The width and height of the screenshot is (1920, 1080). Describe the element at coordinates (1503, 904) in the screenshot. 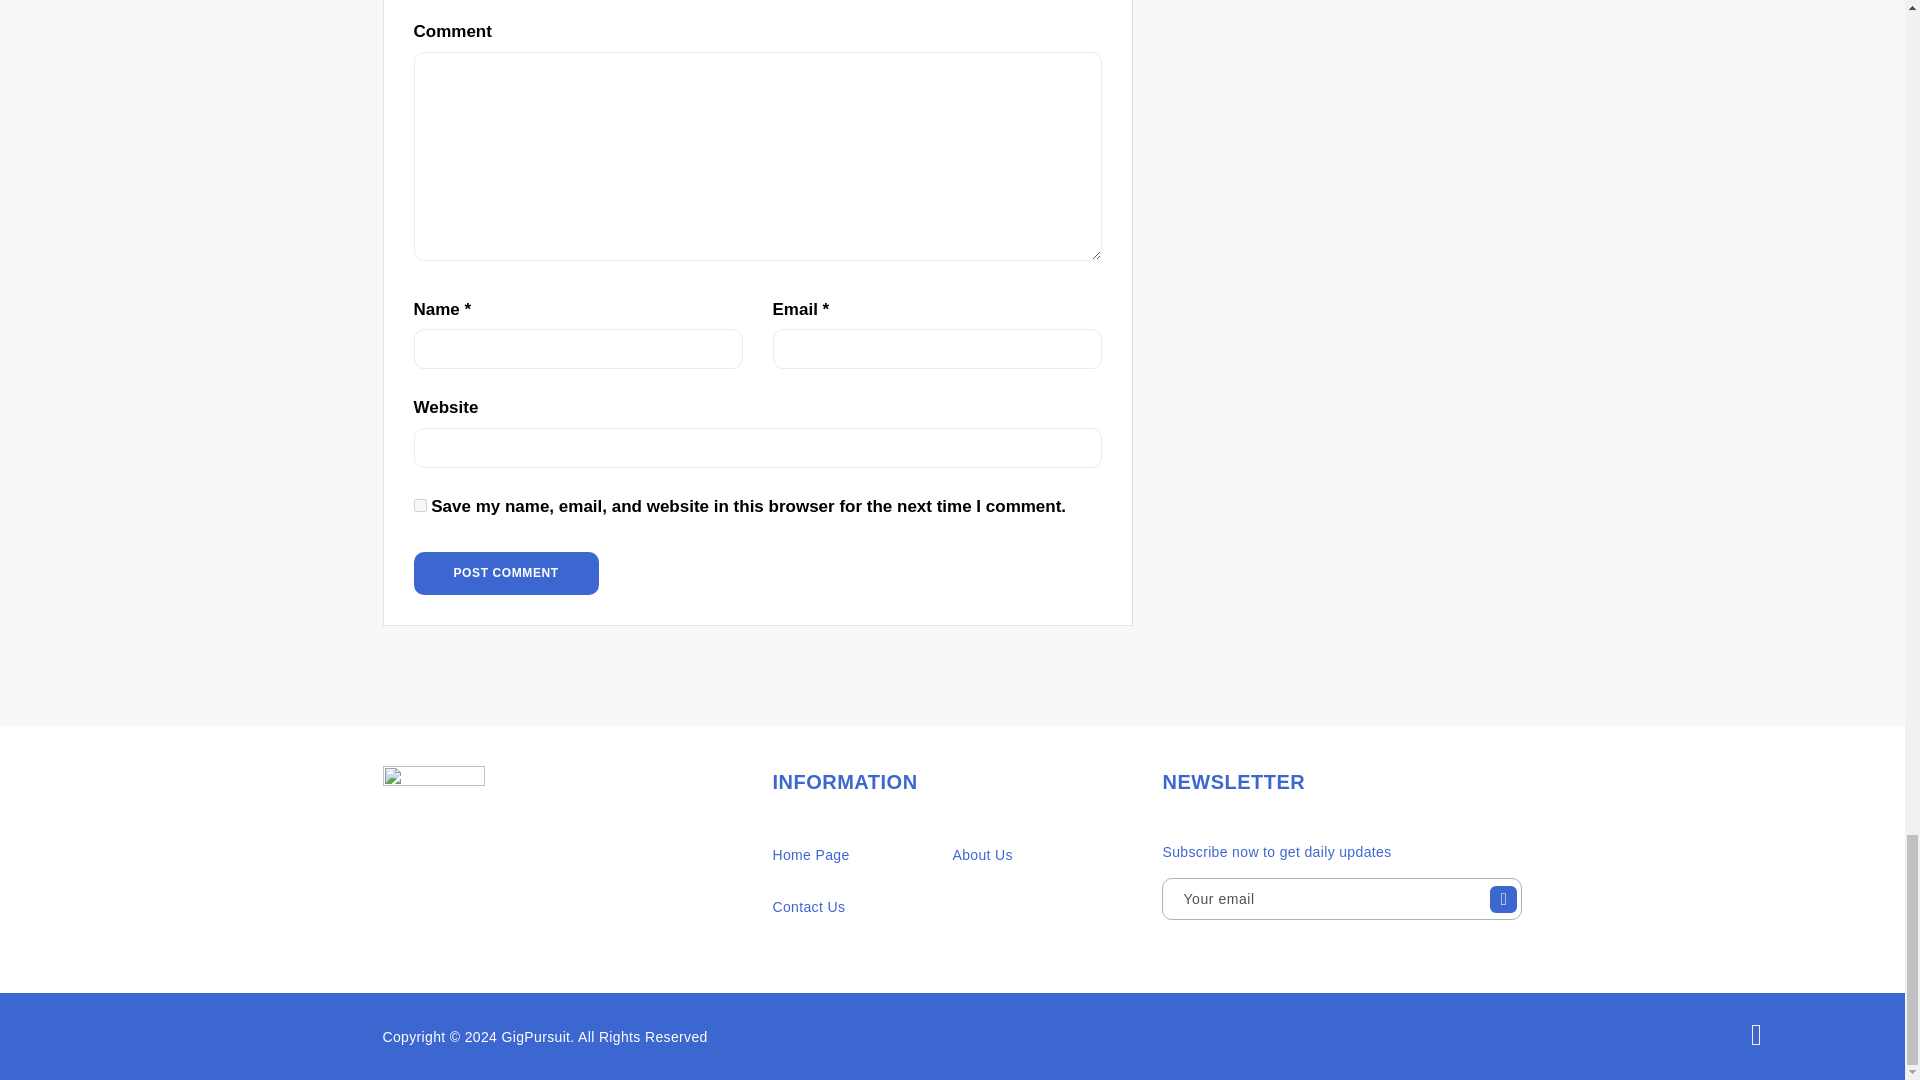

I see `Sign up` at that location.